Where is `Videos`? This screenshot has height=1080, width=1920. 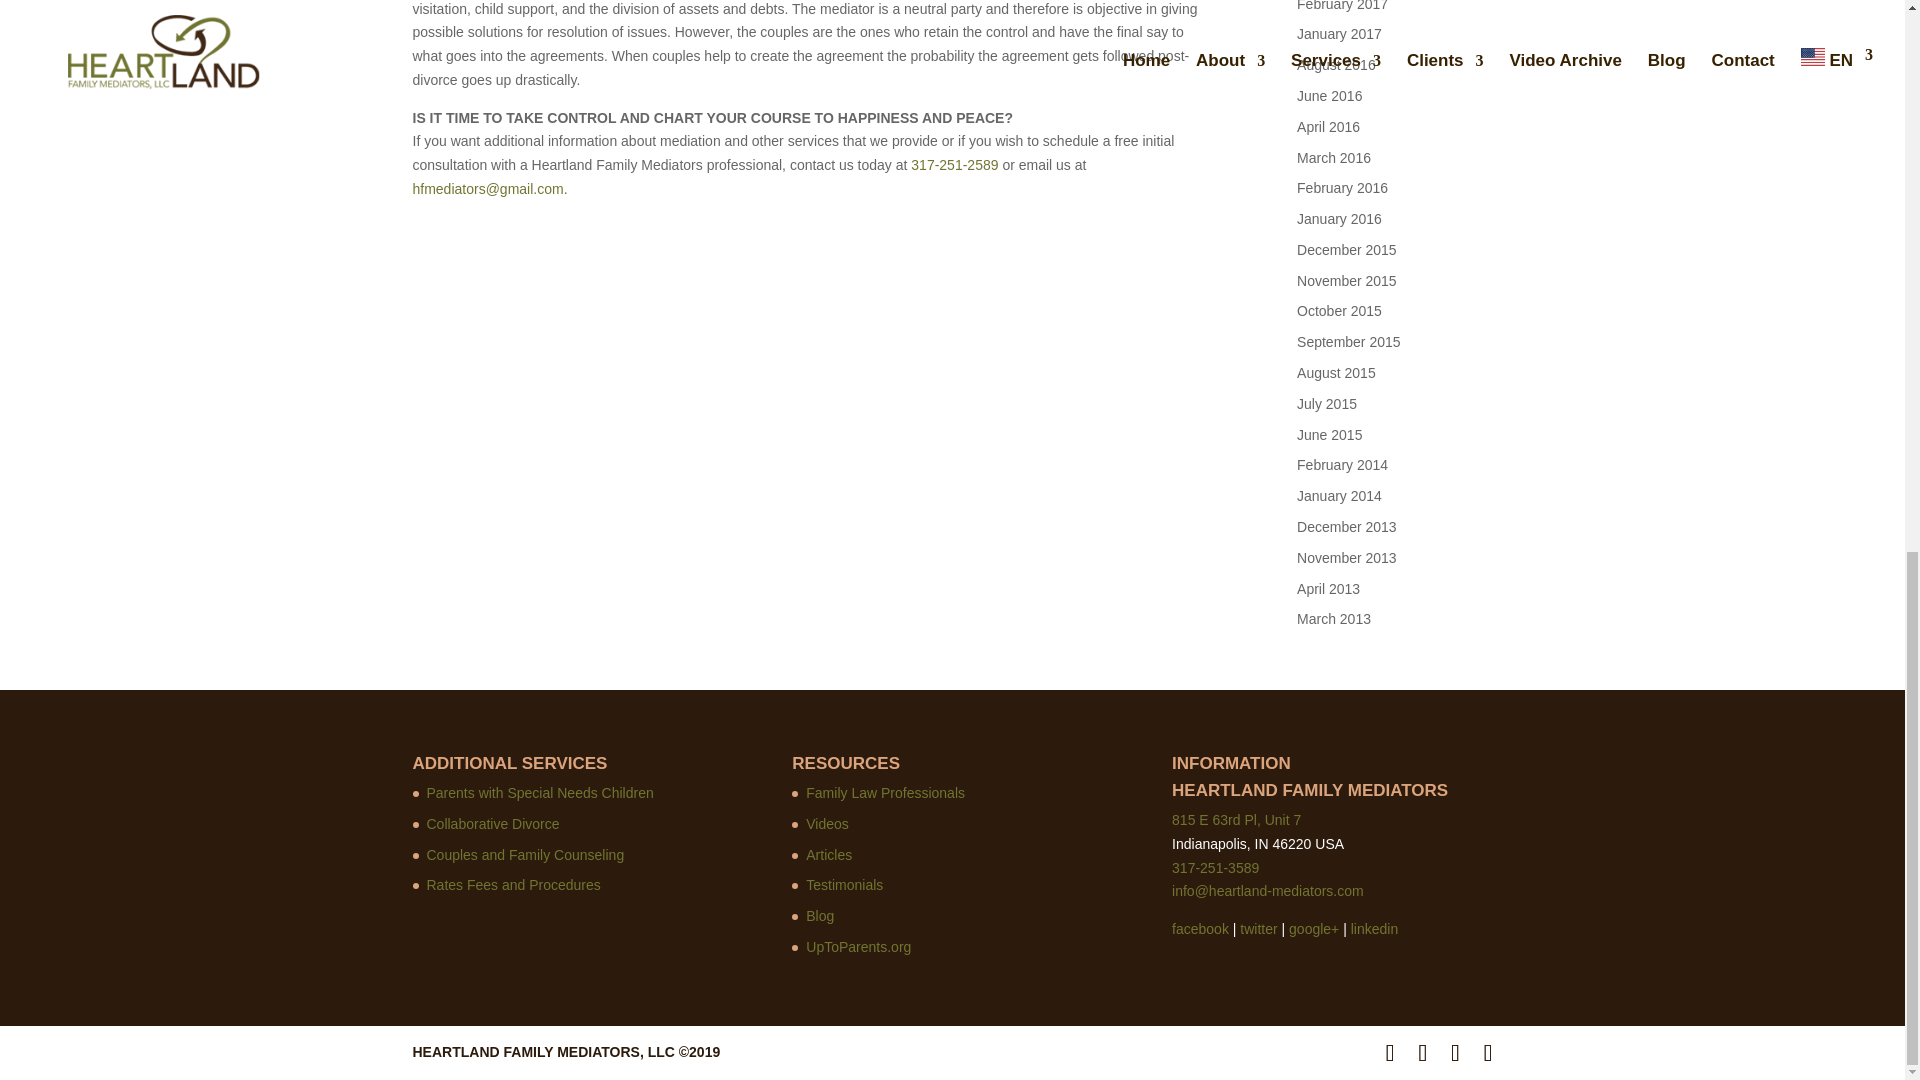 Videos is located at coordinates (827, 824).